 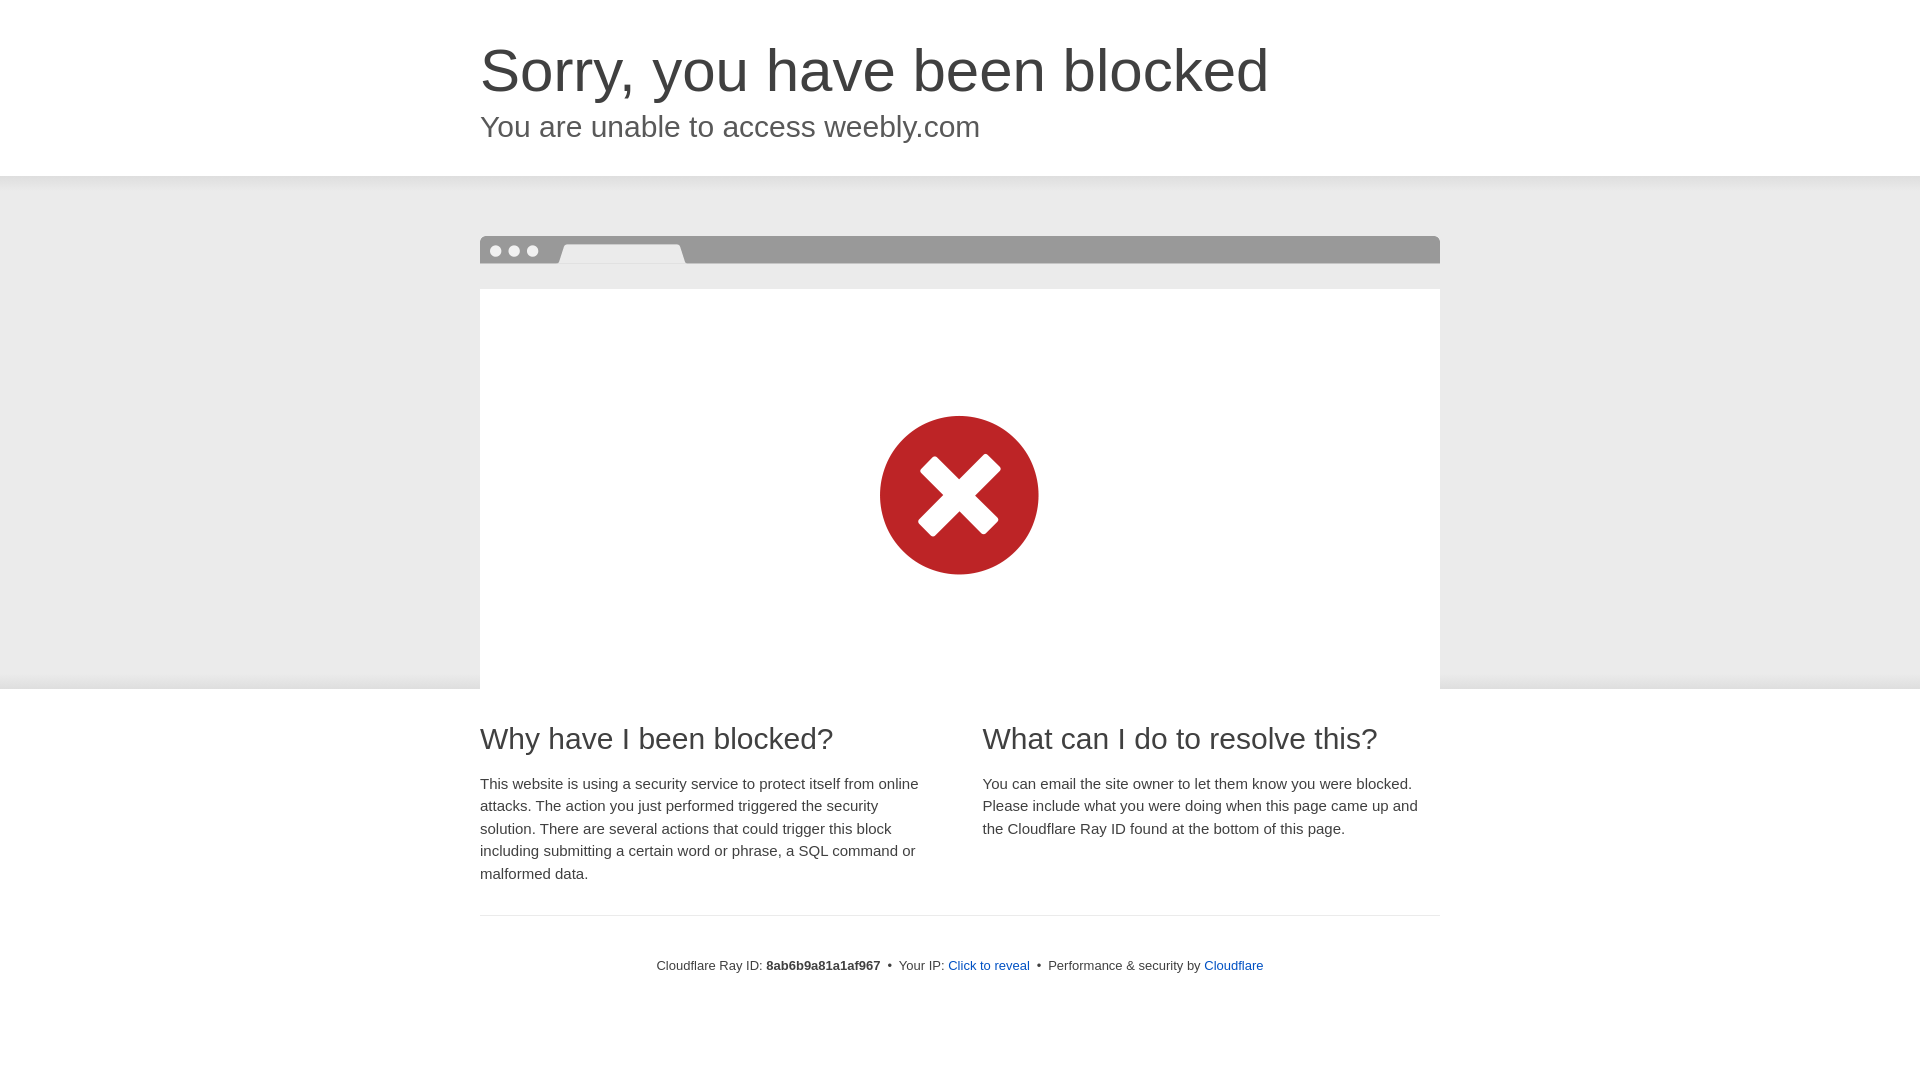 What do you see at coordinates (1233, 965) in the screenshot?
I see `Cloudflare` at bounding box center [1233, 965].